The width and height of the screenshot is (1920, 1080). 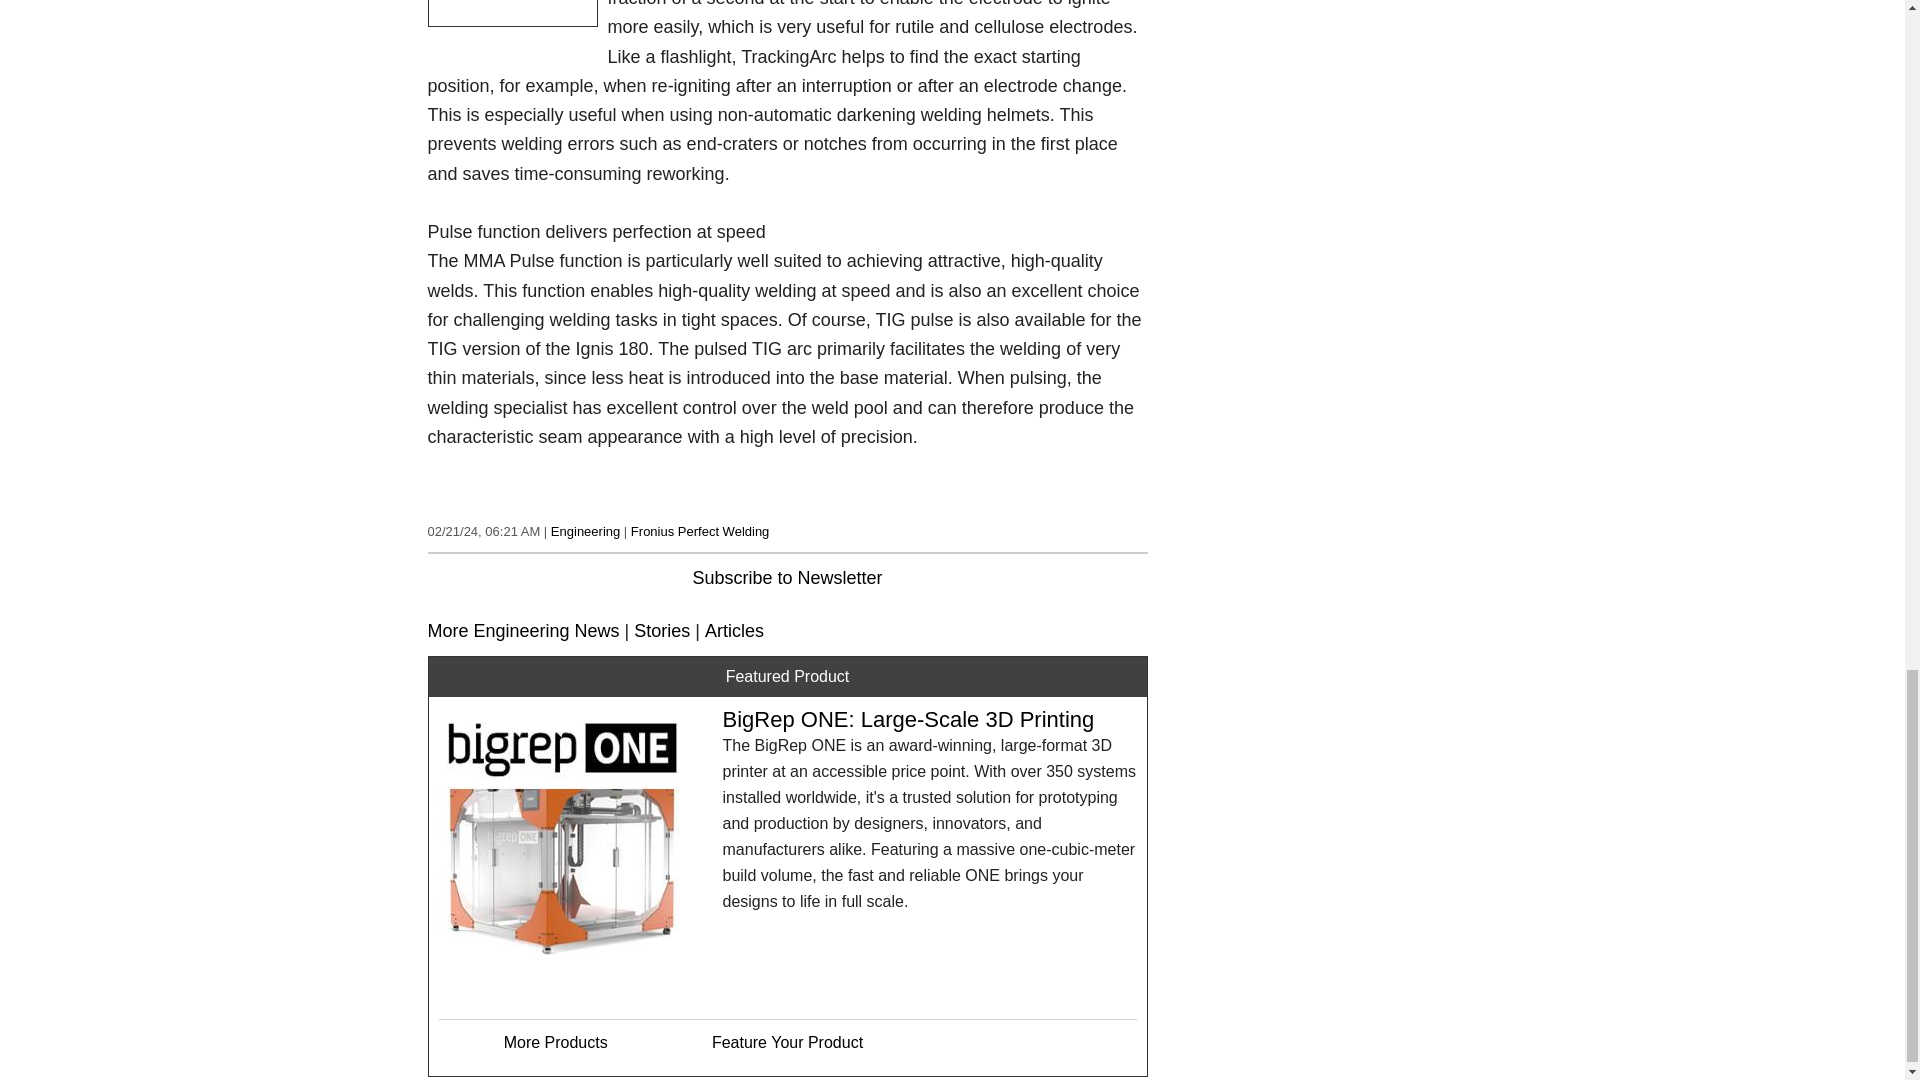 I want to click on Engineering, so click(x=586, y=530).